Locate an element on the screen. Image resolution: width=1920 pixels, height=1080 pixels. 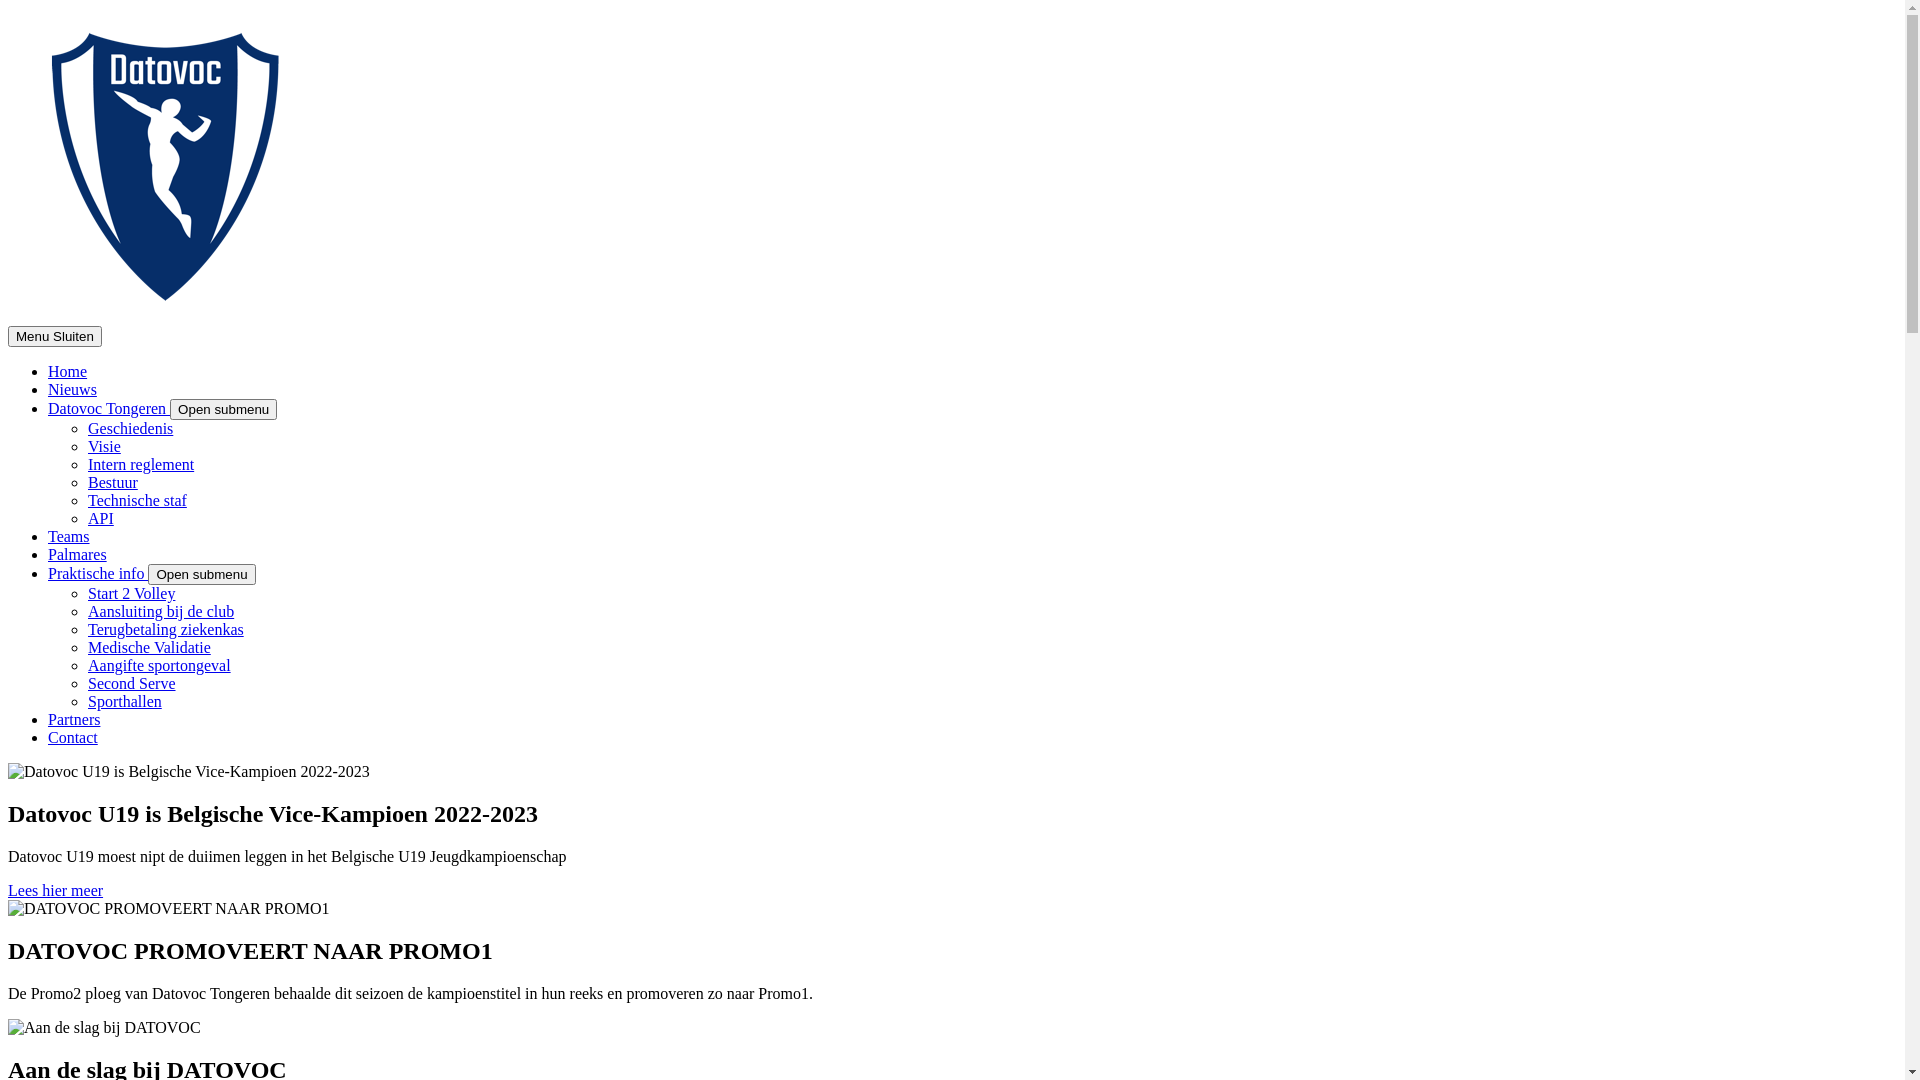
Home is located at coordinates (68, 372).